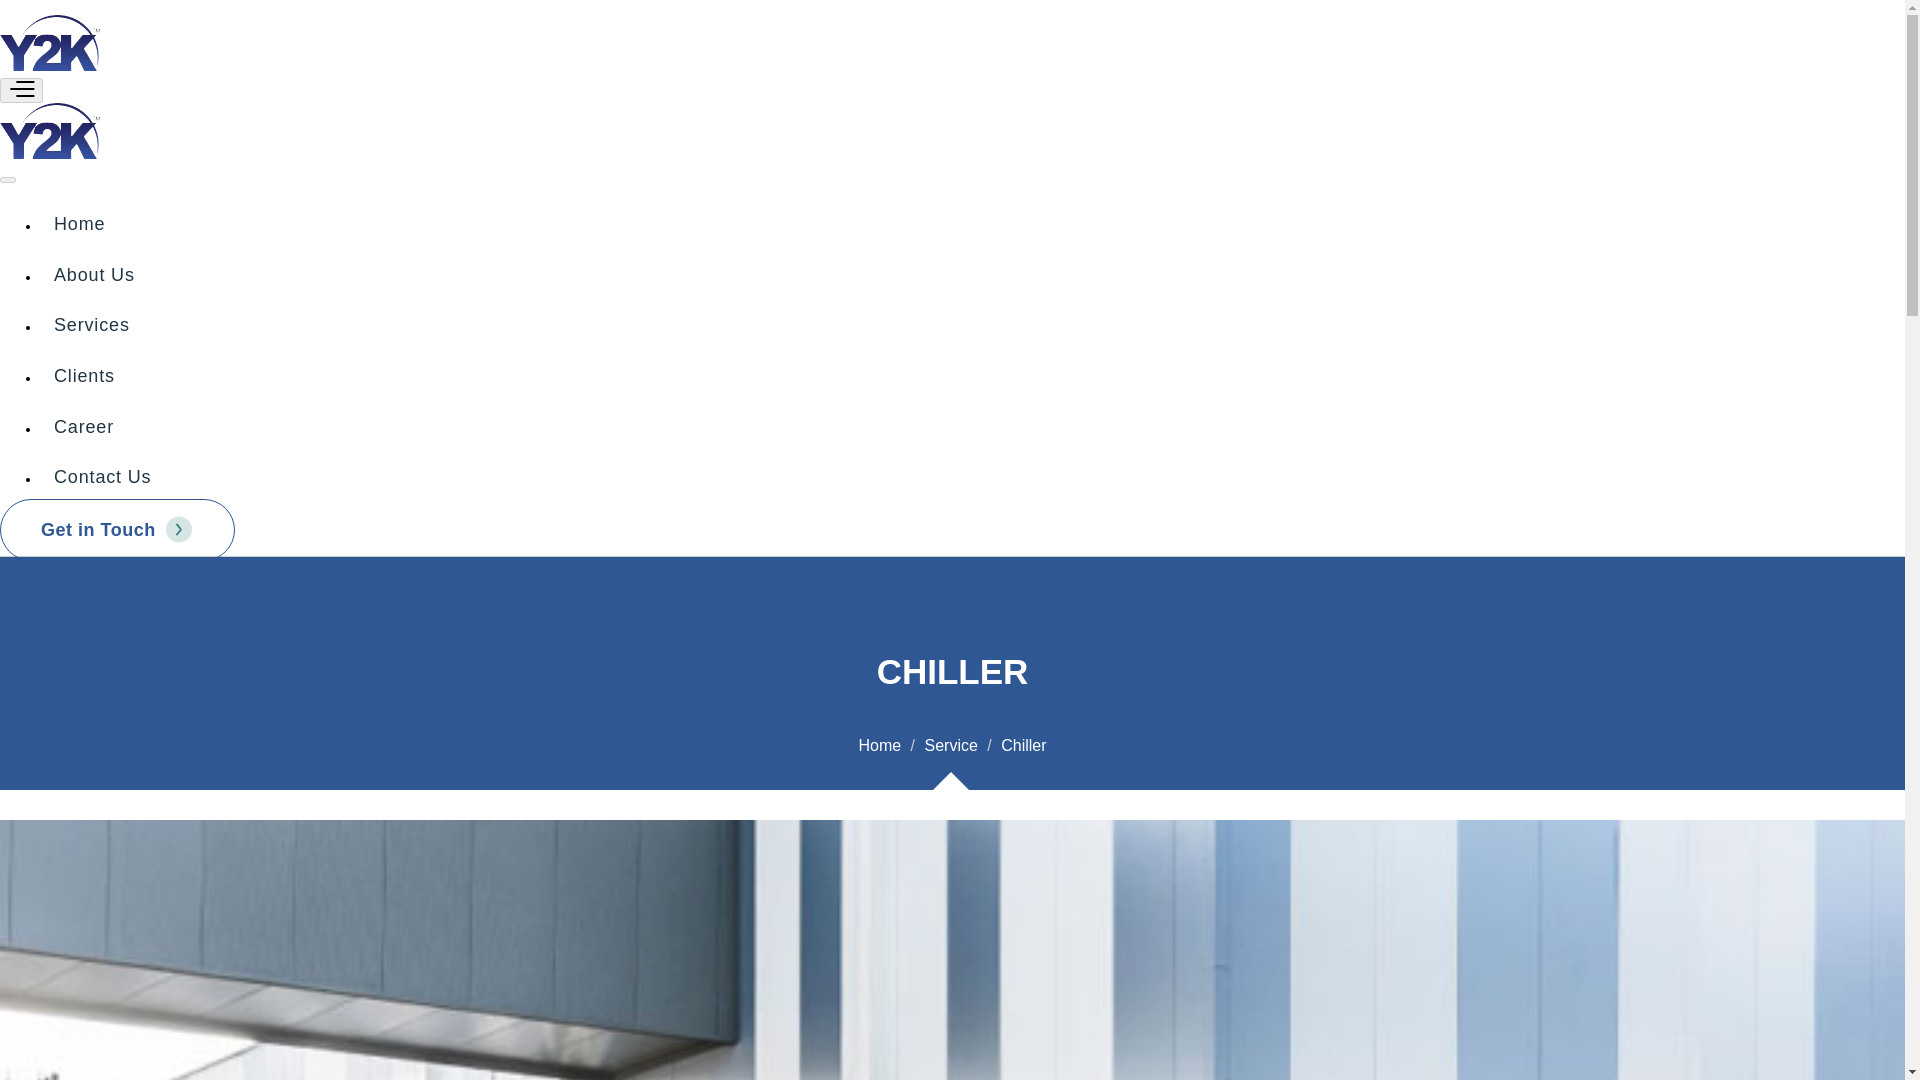  What do you see at coordinates (94, 324) in the screenshot?
I see `Services` at bounding box center [94, 324].